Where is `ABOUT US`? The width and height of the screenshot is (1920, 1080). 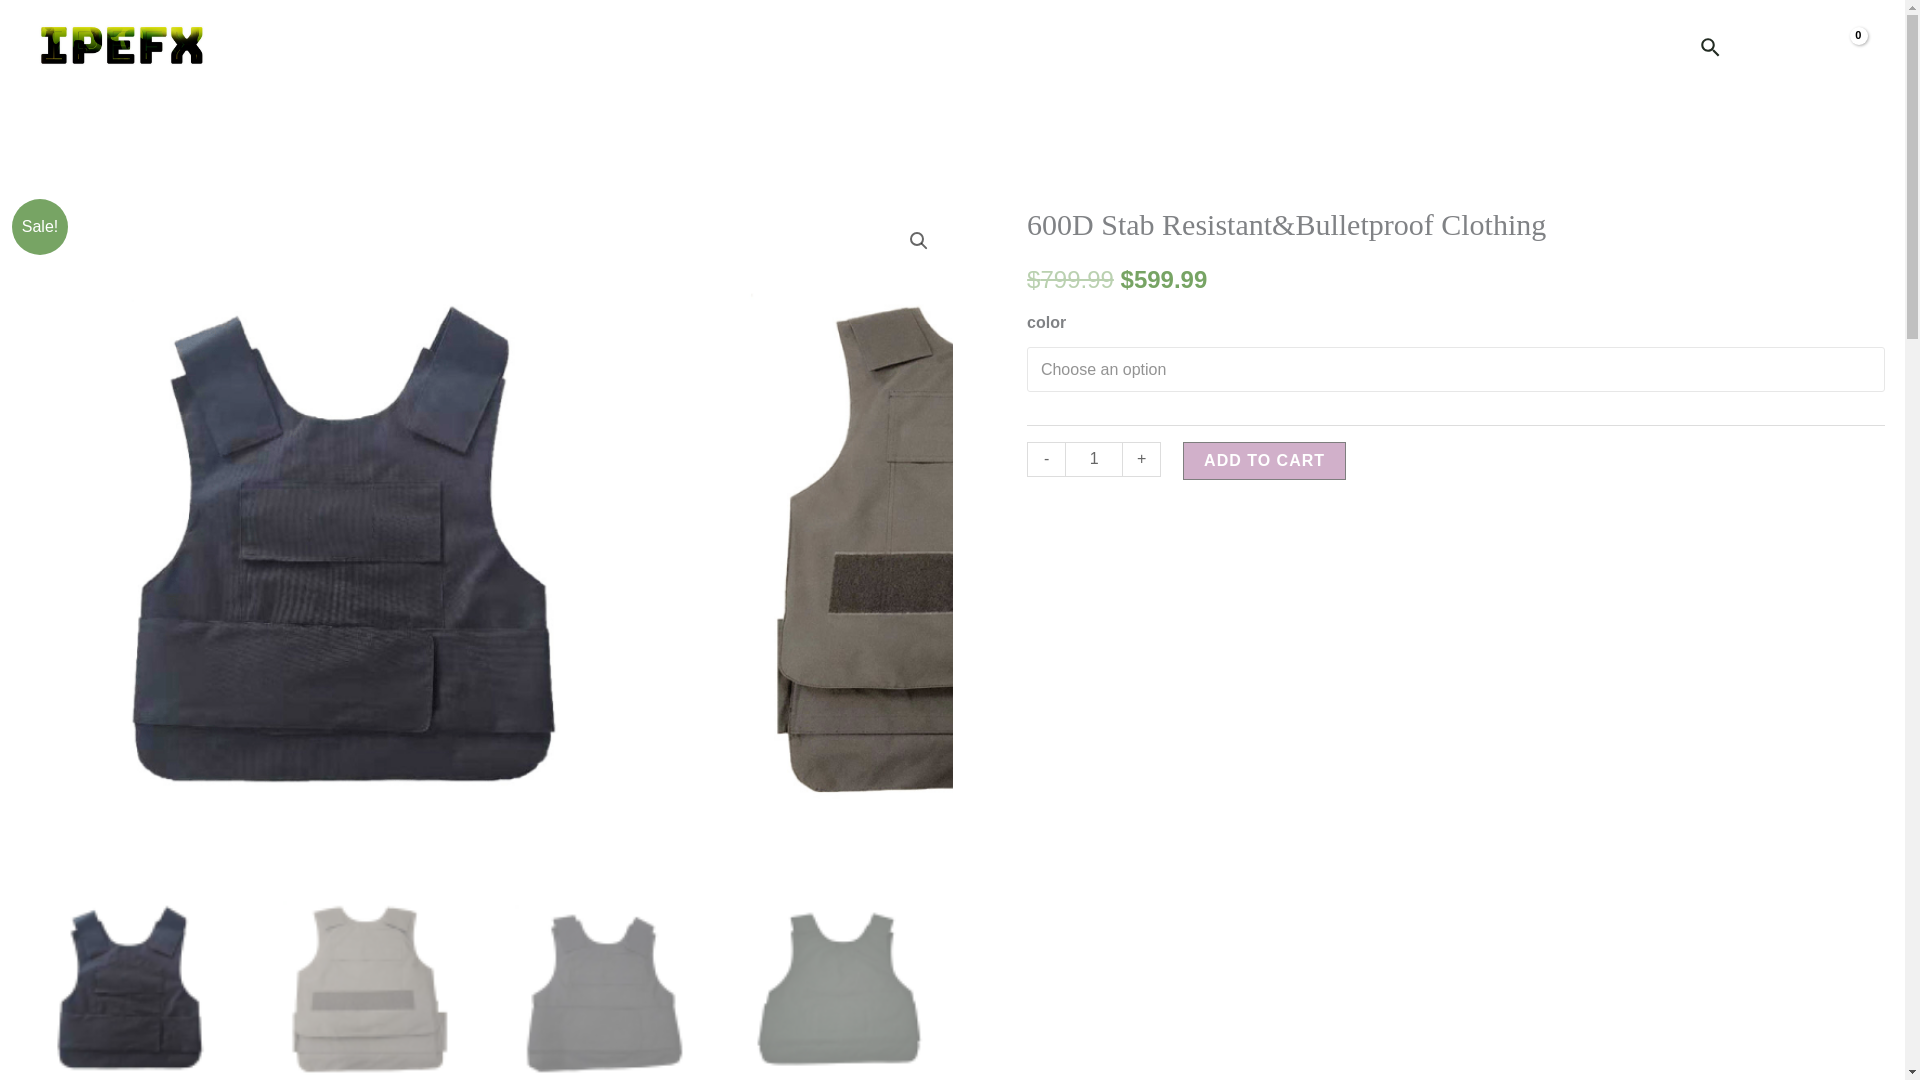 ABOUT US is located at coordinates (1624, 45).